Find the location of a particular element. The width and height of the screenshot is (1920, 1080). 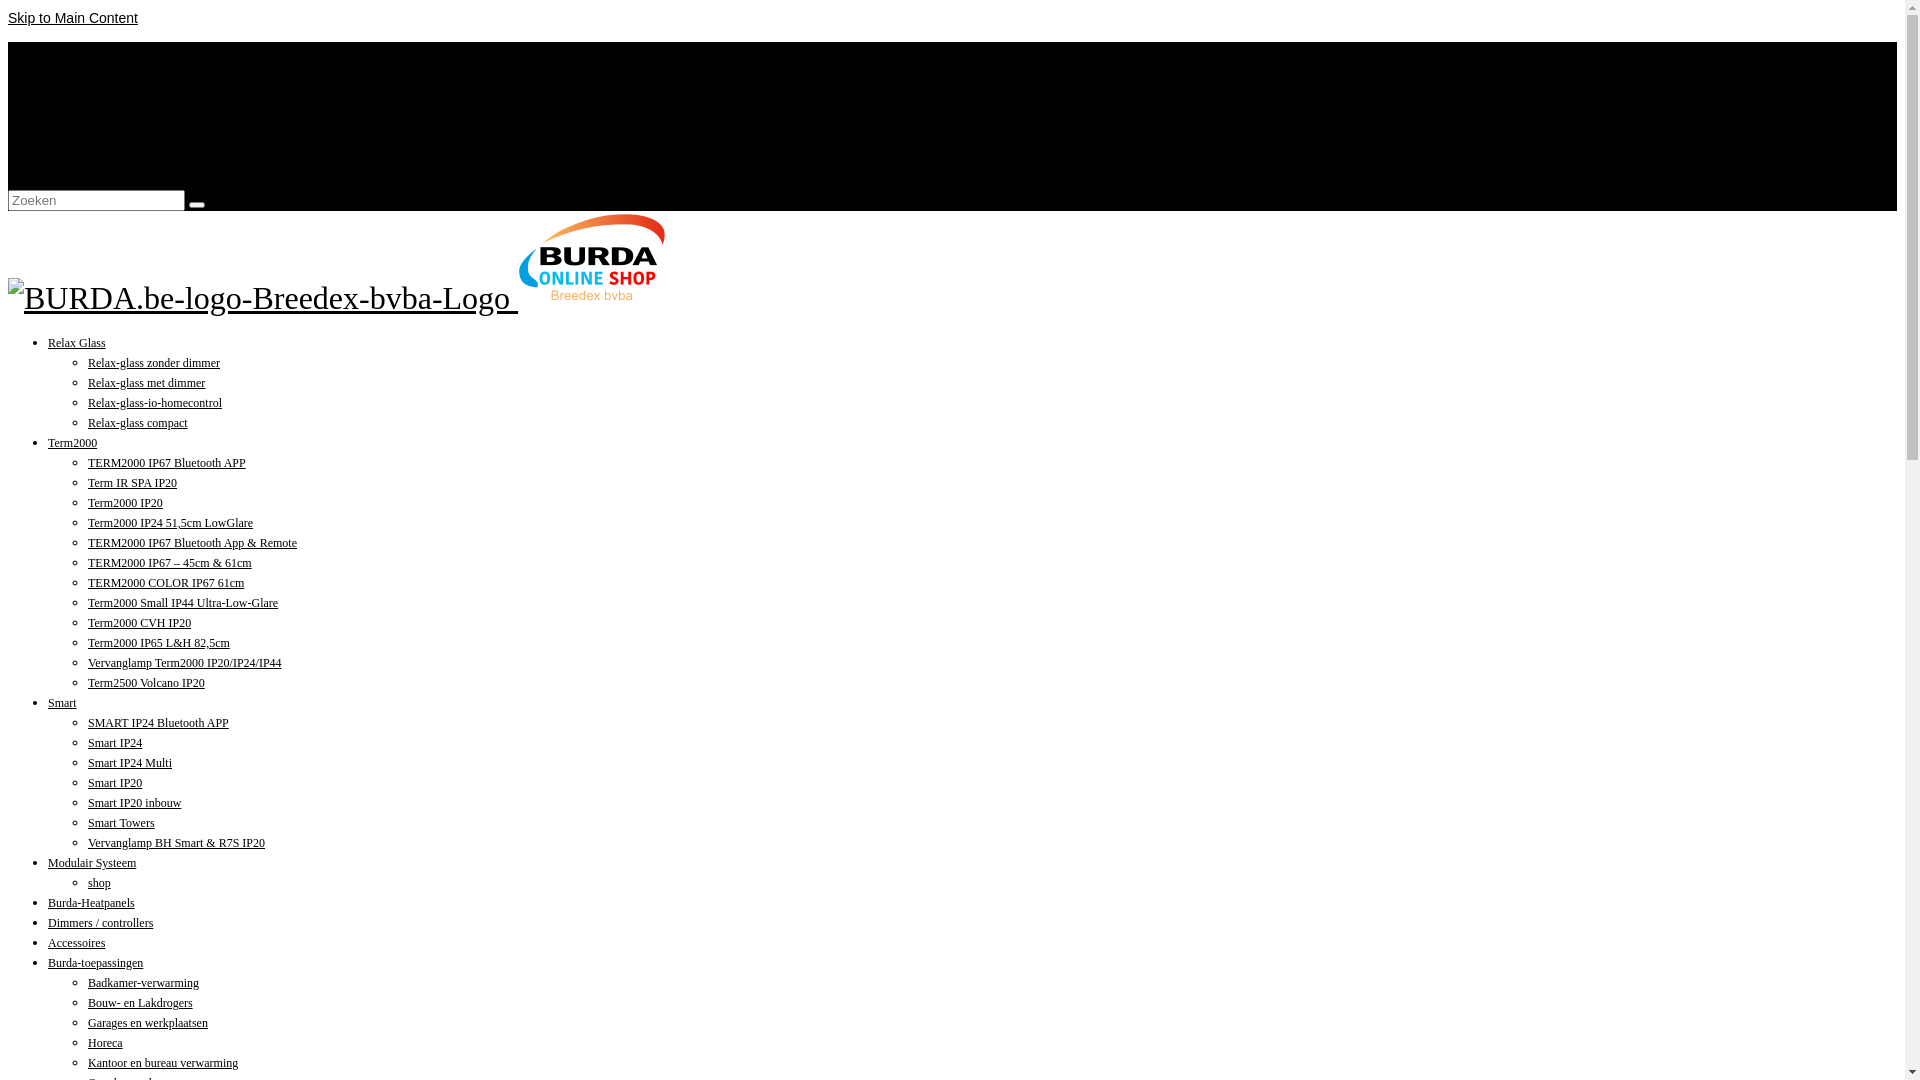

Term2000 is located at coordinates (72, 443).